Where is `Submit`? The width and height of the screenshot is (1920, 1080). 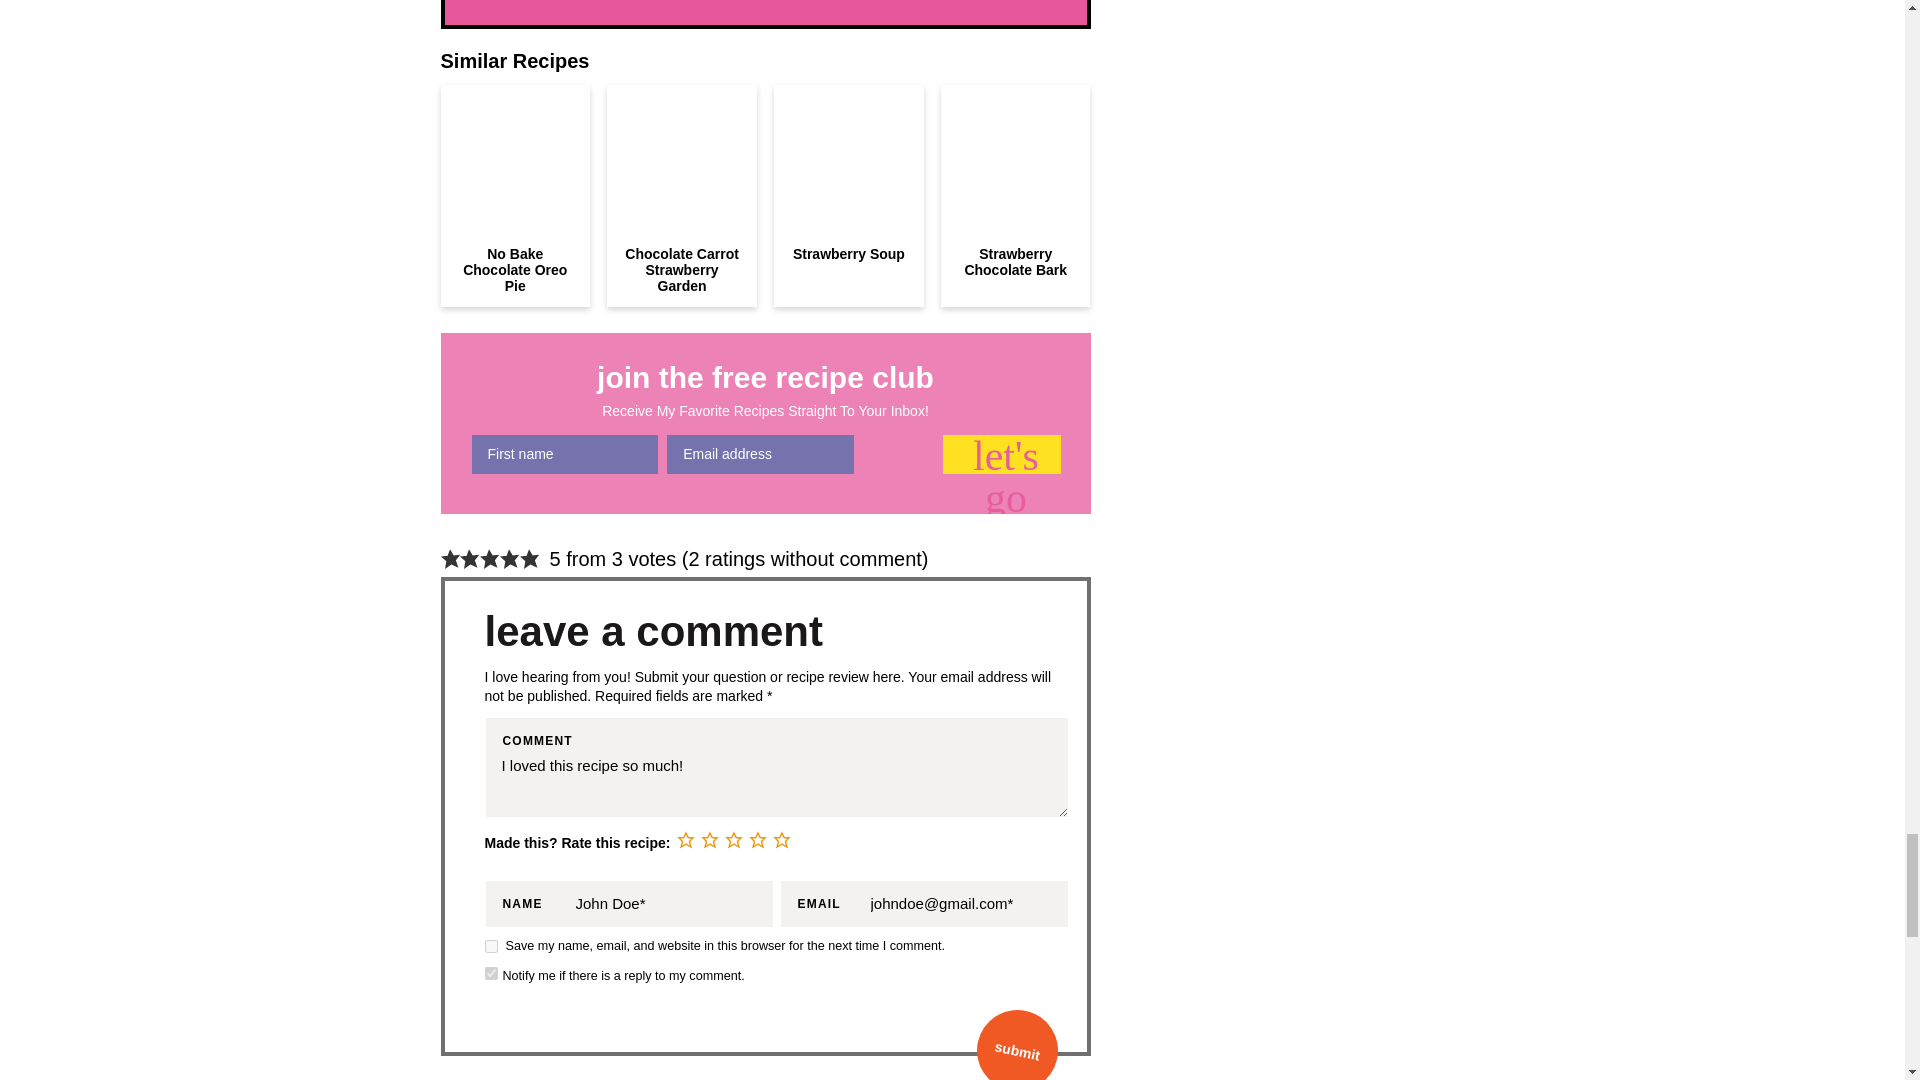 Submit is located at coordinates (1010, 1042).